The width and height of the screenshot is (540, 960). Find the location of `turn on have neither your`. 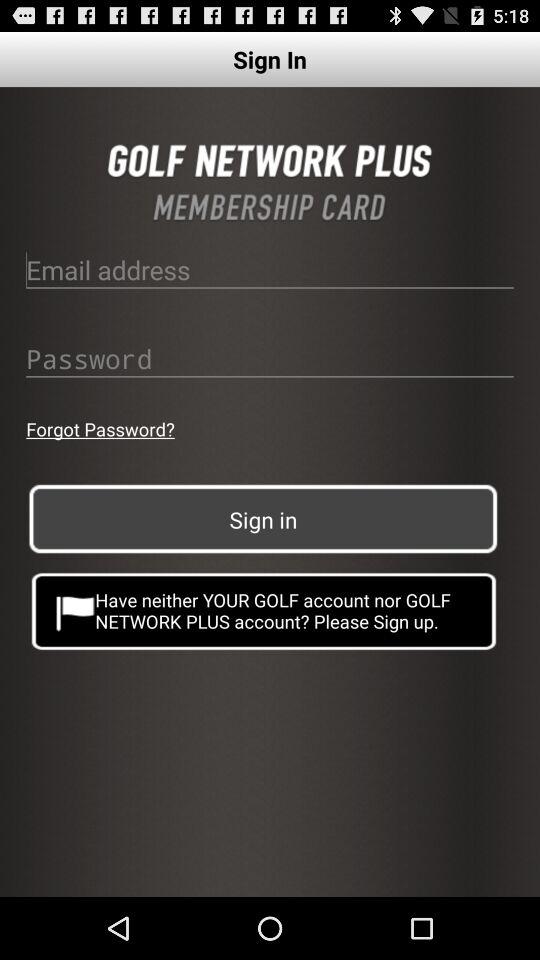

turn on have neither your is located at coordinates (264, 610).